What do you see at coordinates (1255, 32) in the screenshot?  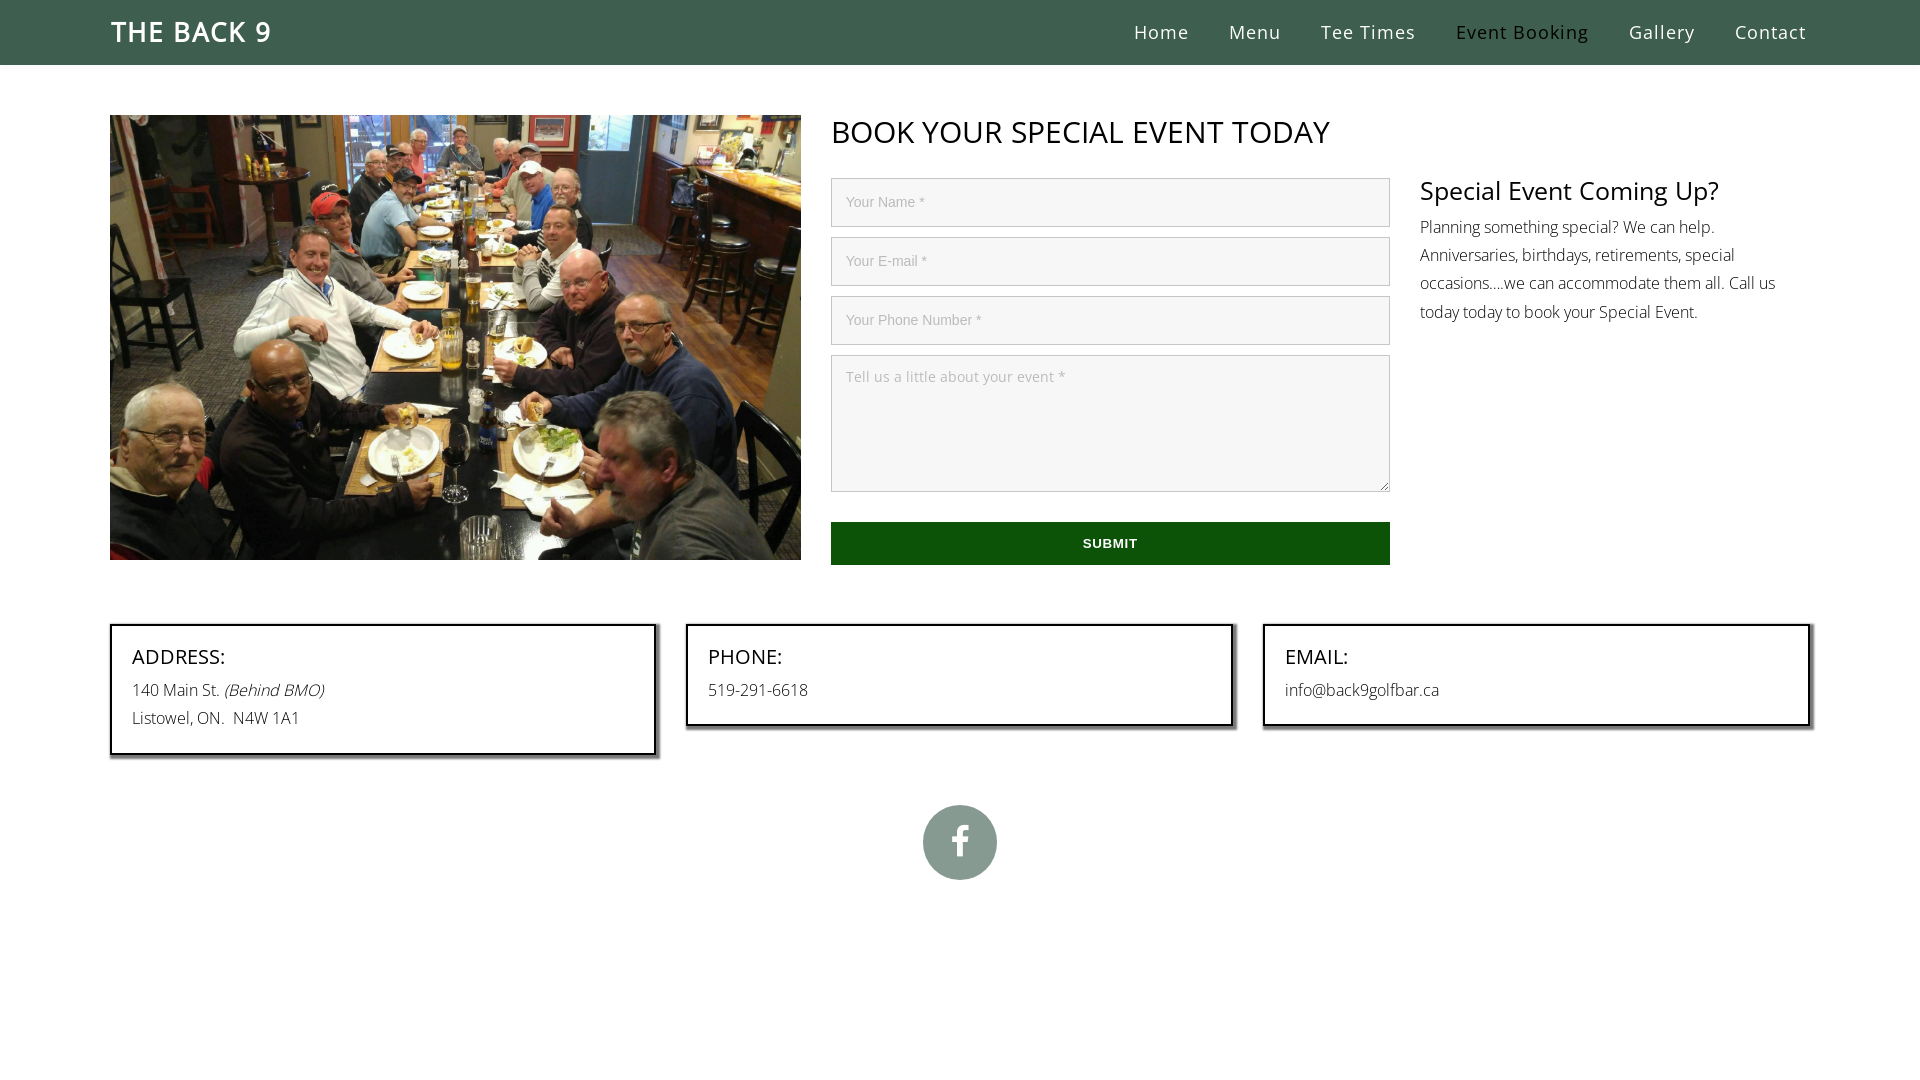 I see `Menu` at bounding box center [1255, 32].